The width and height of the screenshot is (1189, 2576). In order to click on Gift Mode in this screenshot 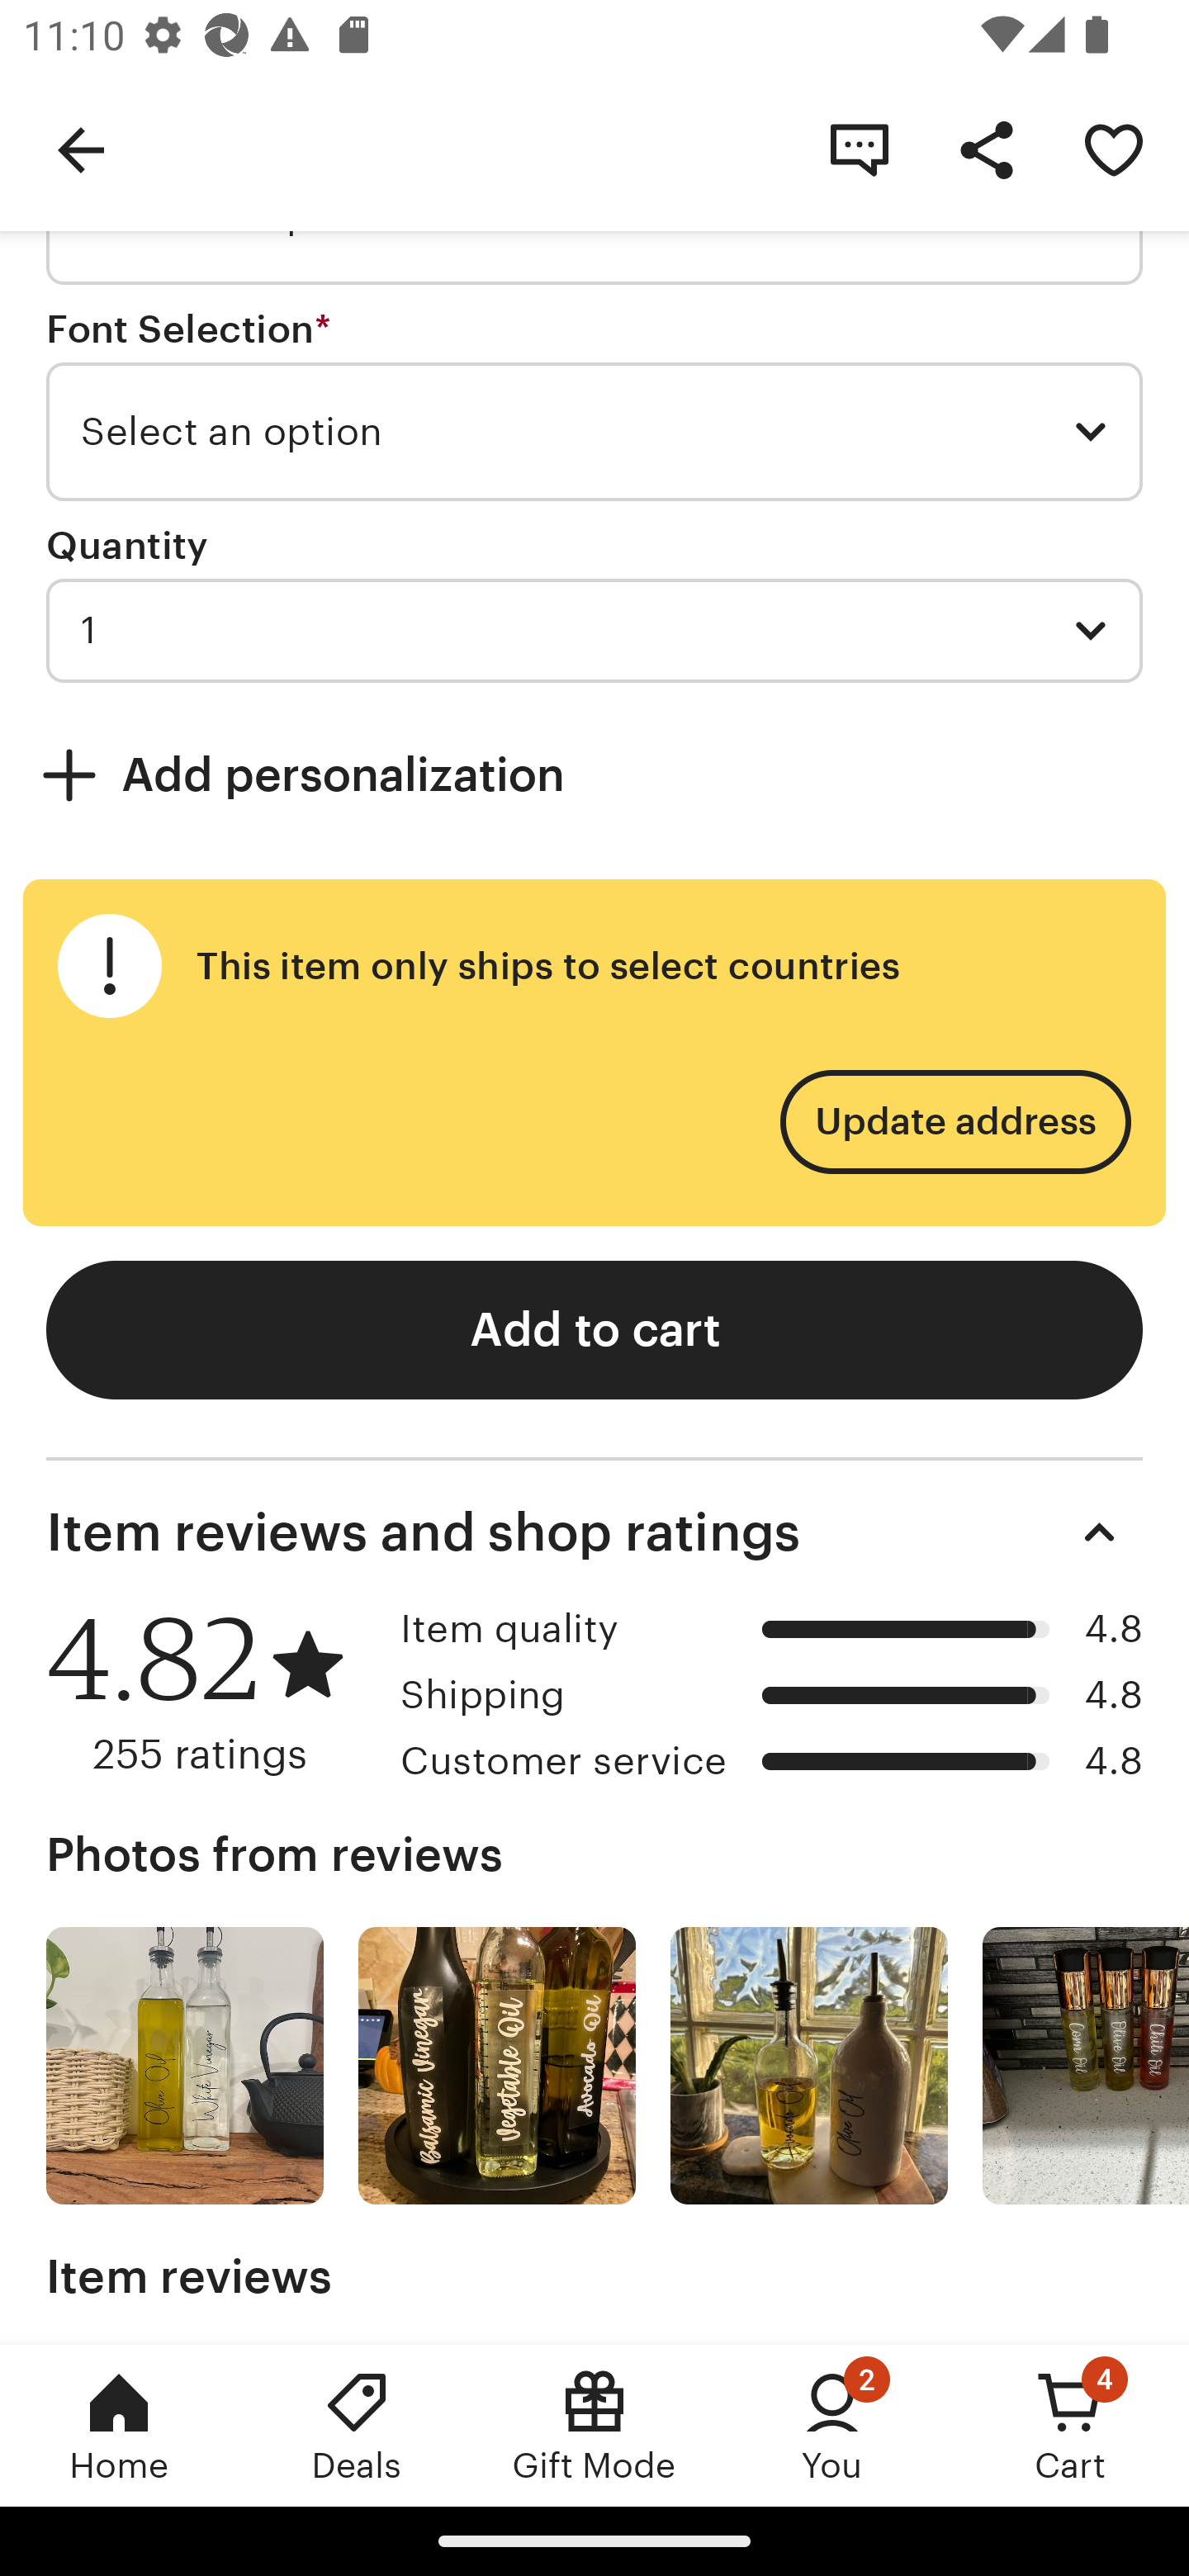, I will do `click(594, 2425)`.